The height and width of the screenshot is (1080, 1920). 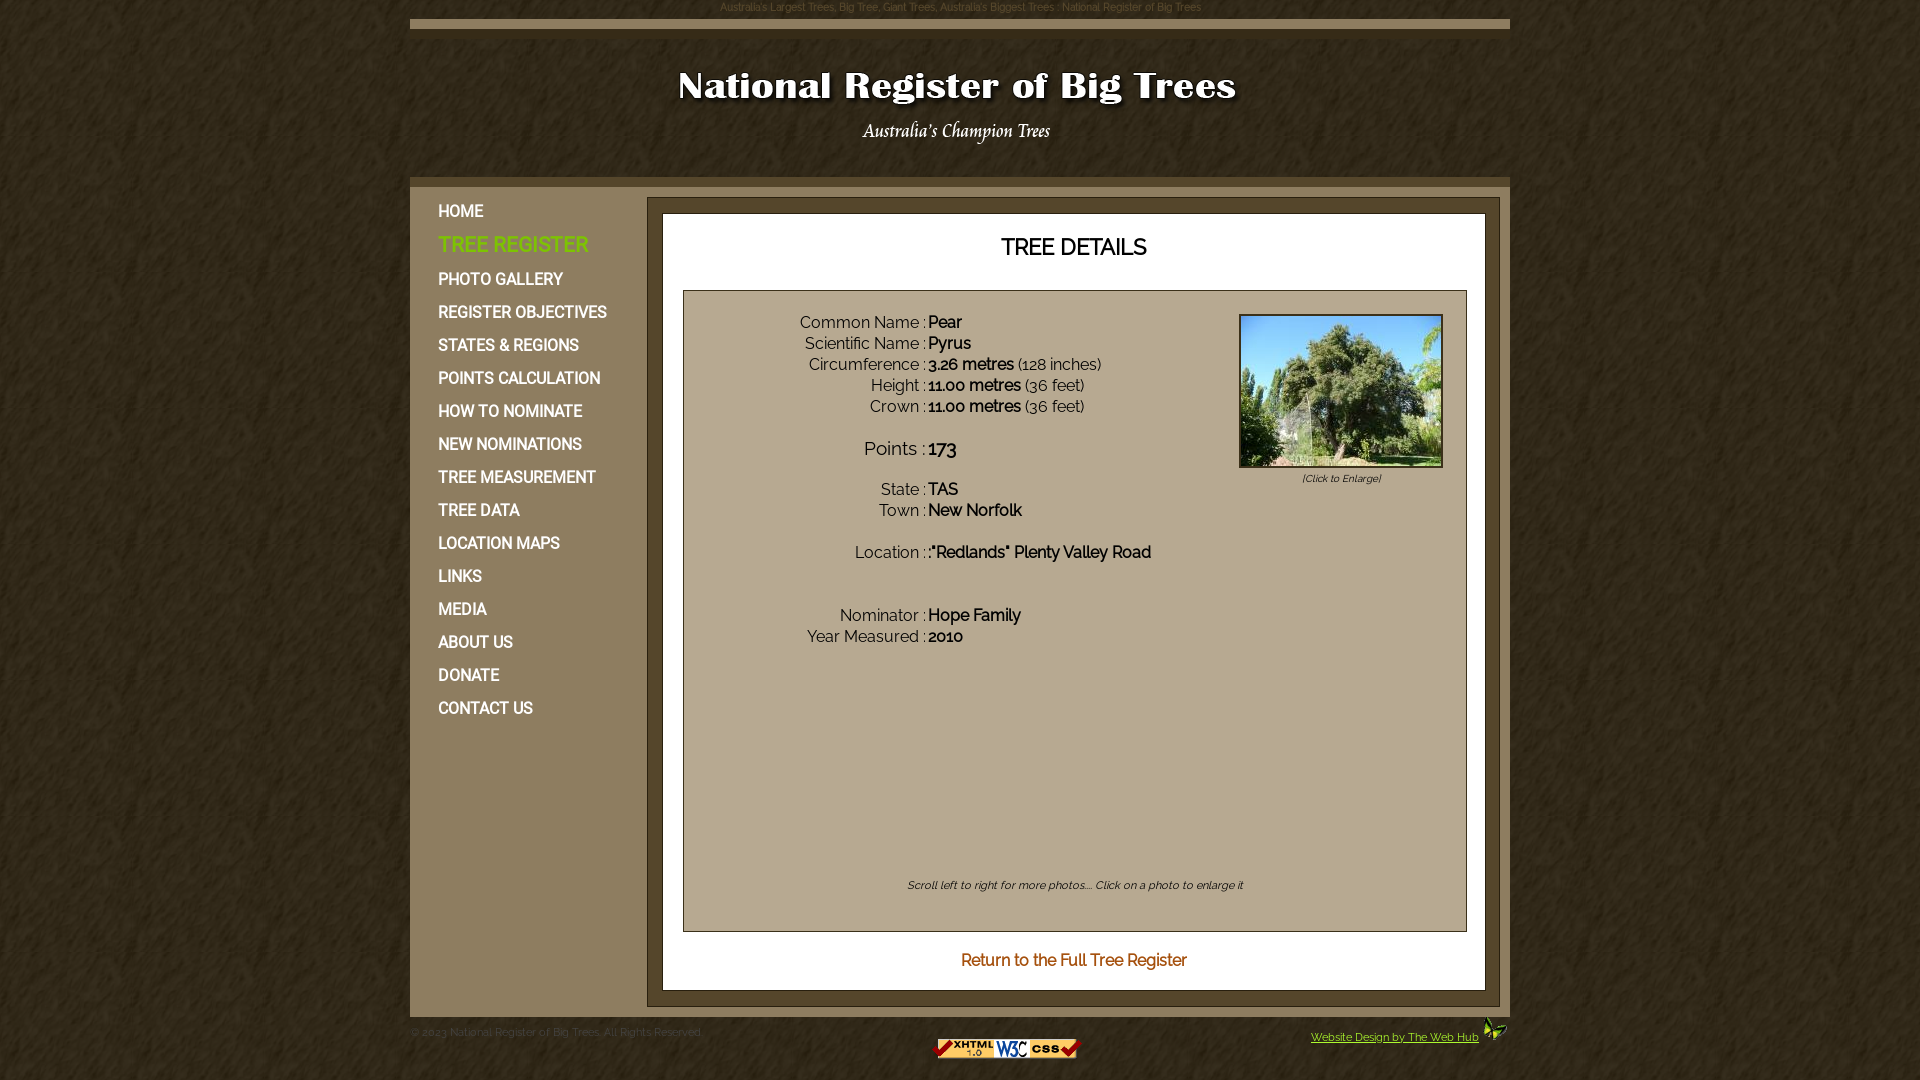 I want to click on Website Designed and Created by The Web Hub, so click(x=1496, y=1029).